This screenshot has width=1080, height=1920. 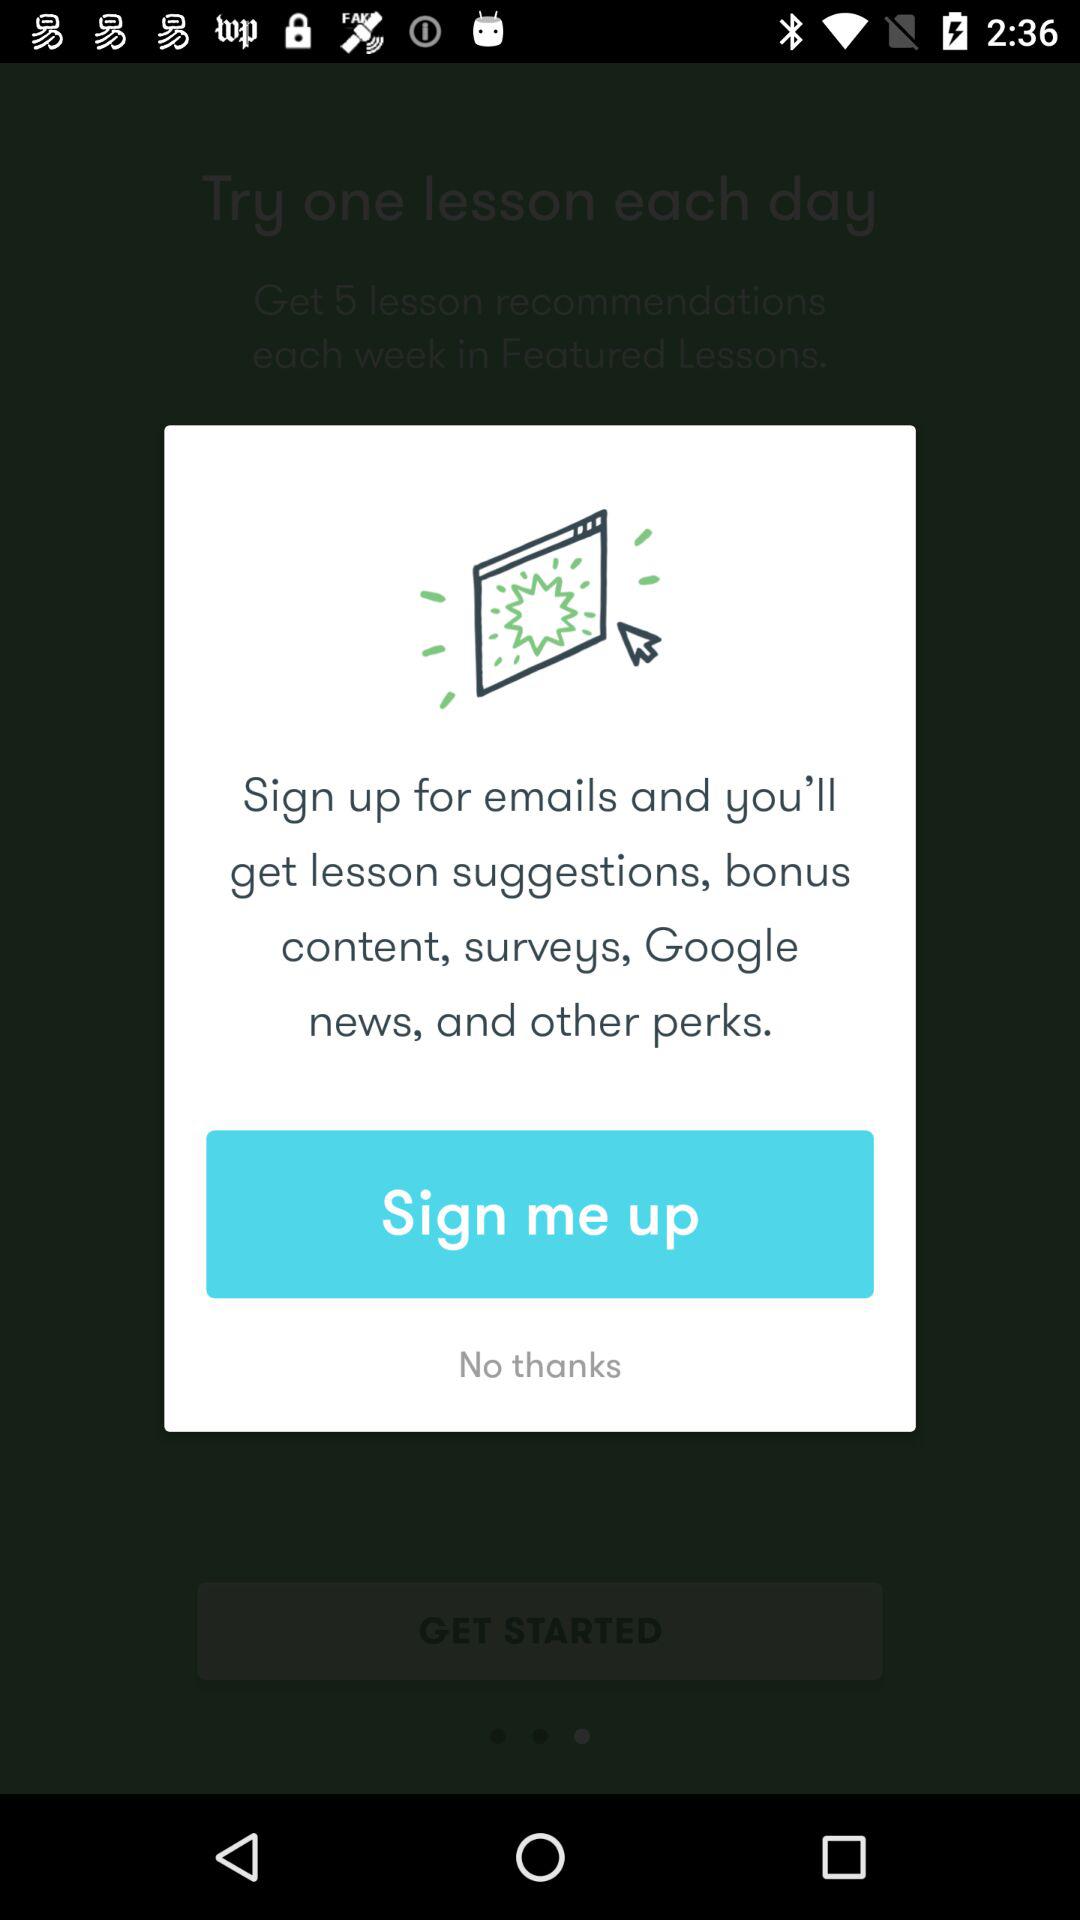 What do you see at coordinates (540, 1364) in the screenshot?
I see `tap the no thanks icon` at bounding box center [540, 1364].